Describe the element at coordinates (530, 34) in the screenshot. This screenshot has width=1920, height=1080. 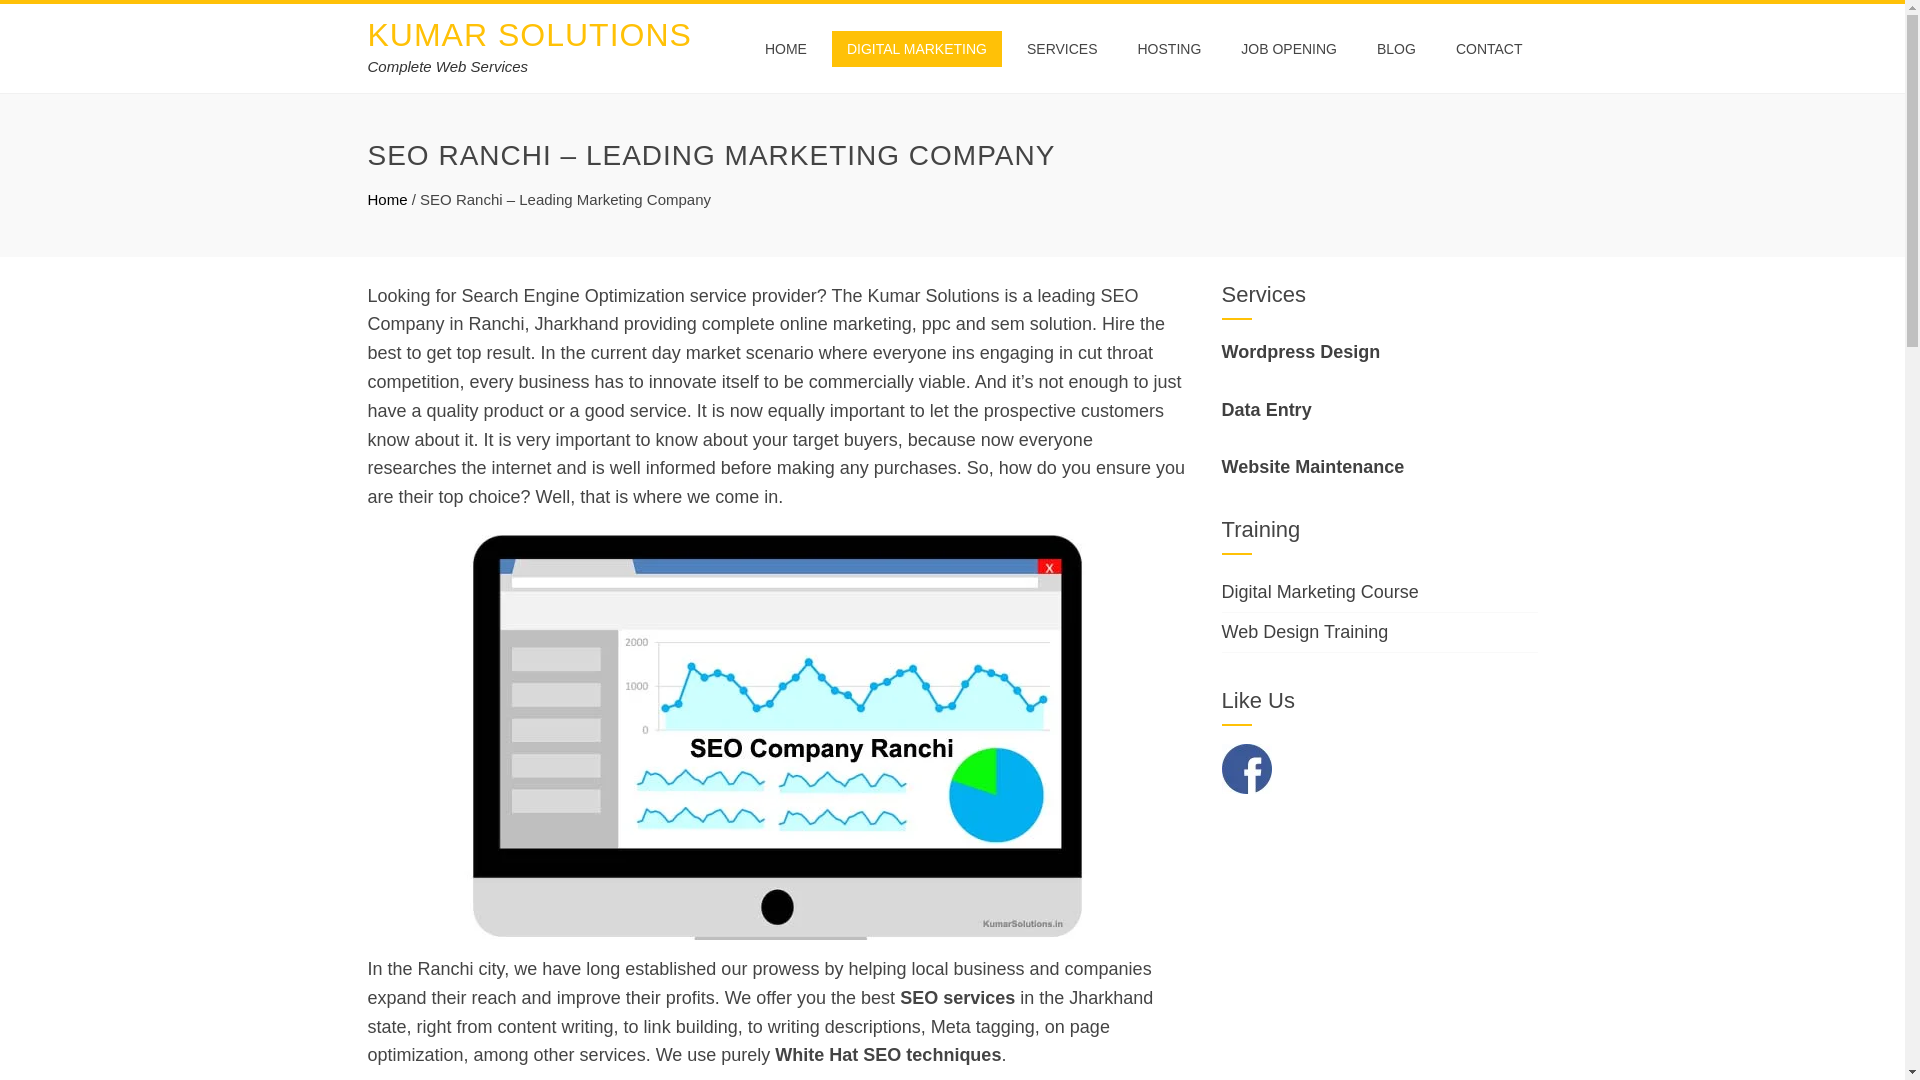
I see `KUMAR SOLUTIONS` at that location.